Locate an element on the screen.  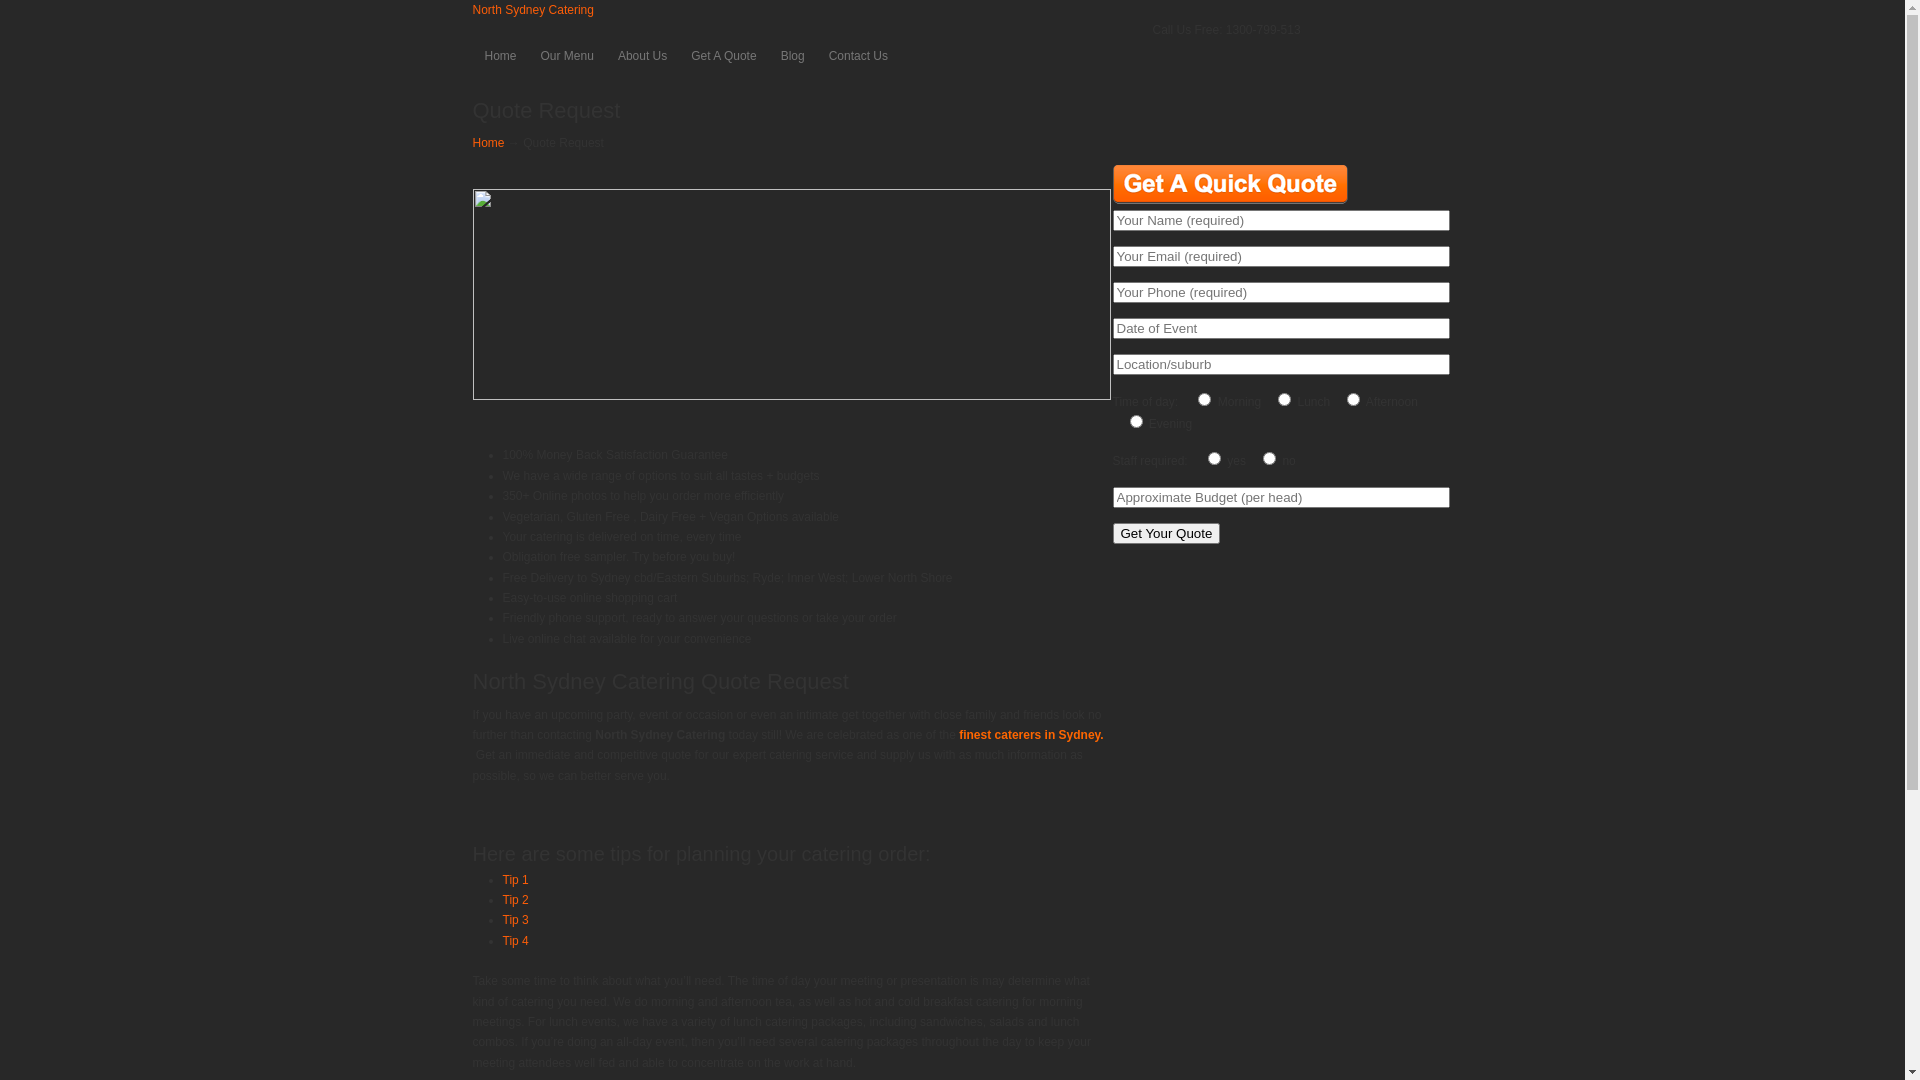
Get Your Quote is located at coordinates (1166, 534).